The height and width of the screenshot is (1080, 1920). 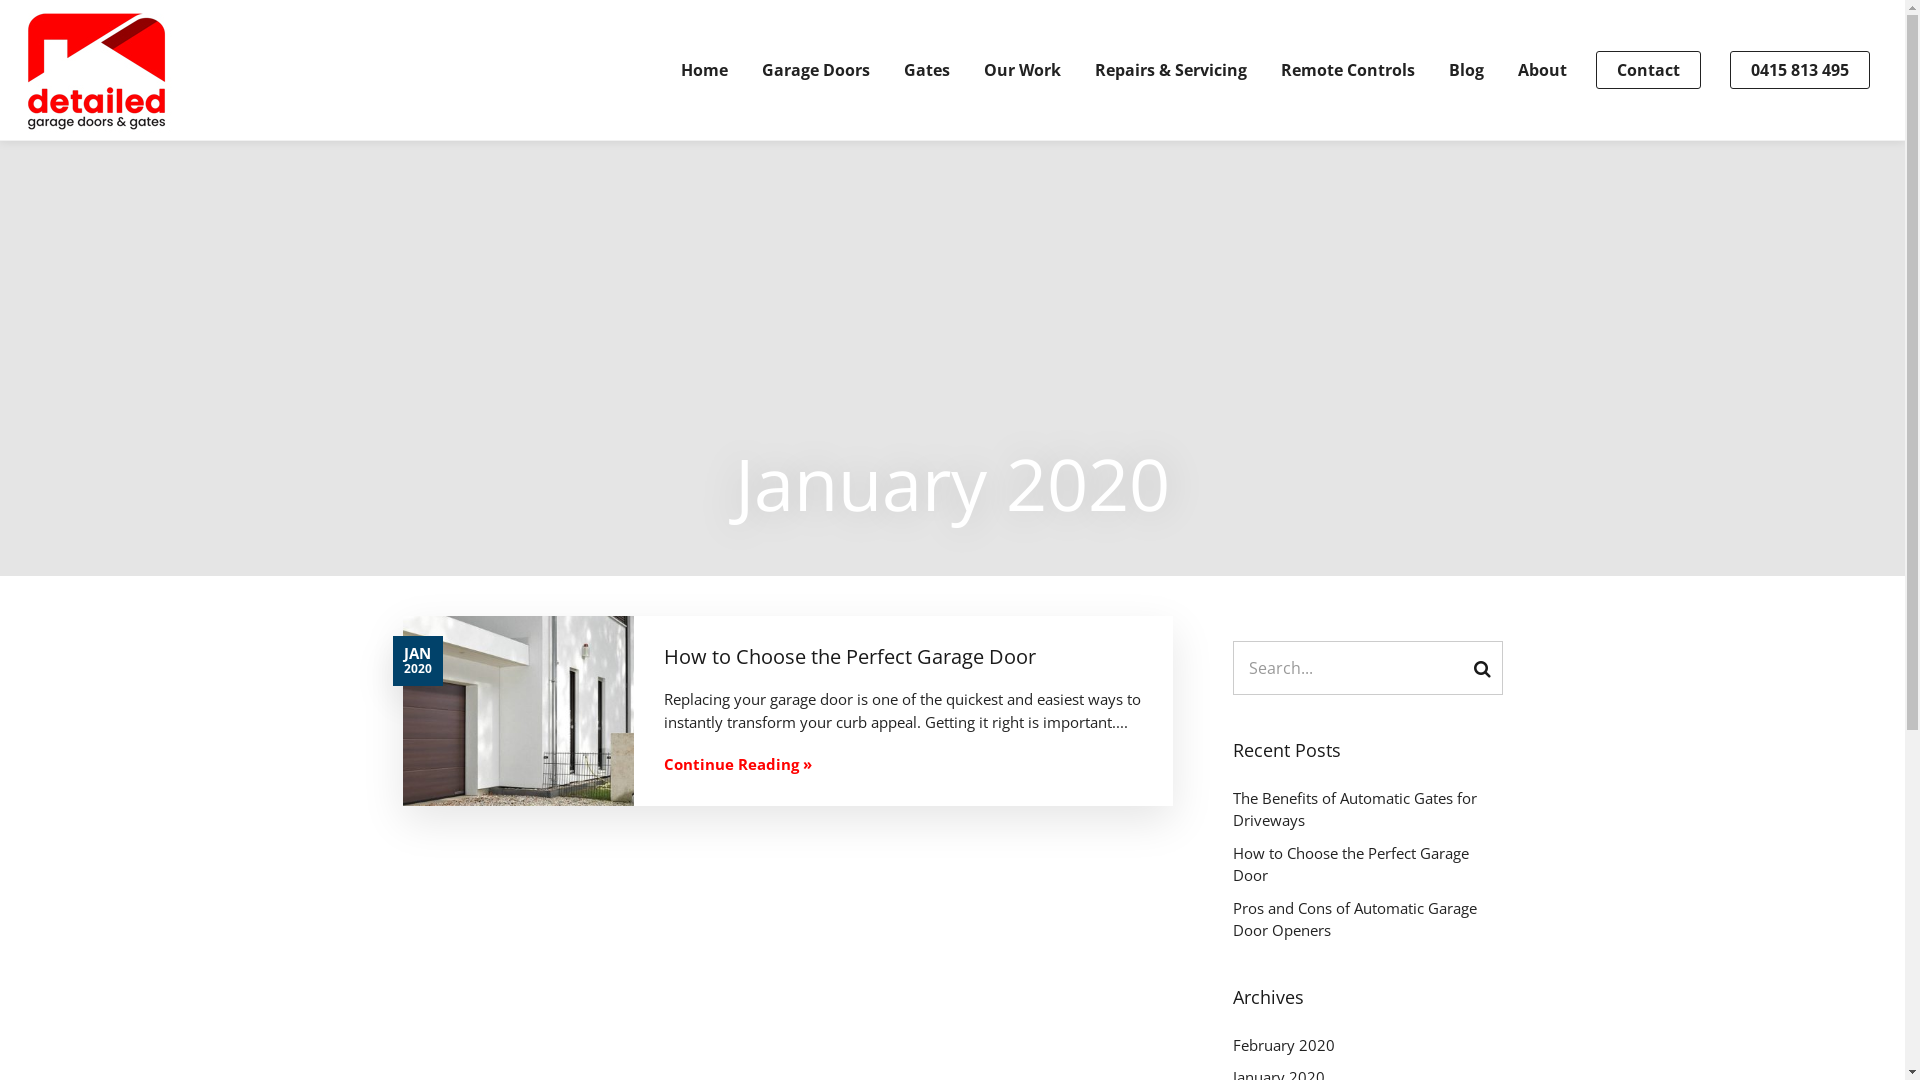 I want to click on Our Work, so click(x=1022, y=70).